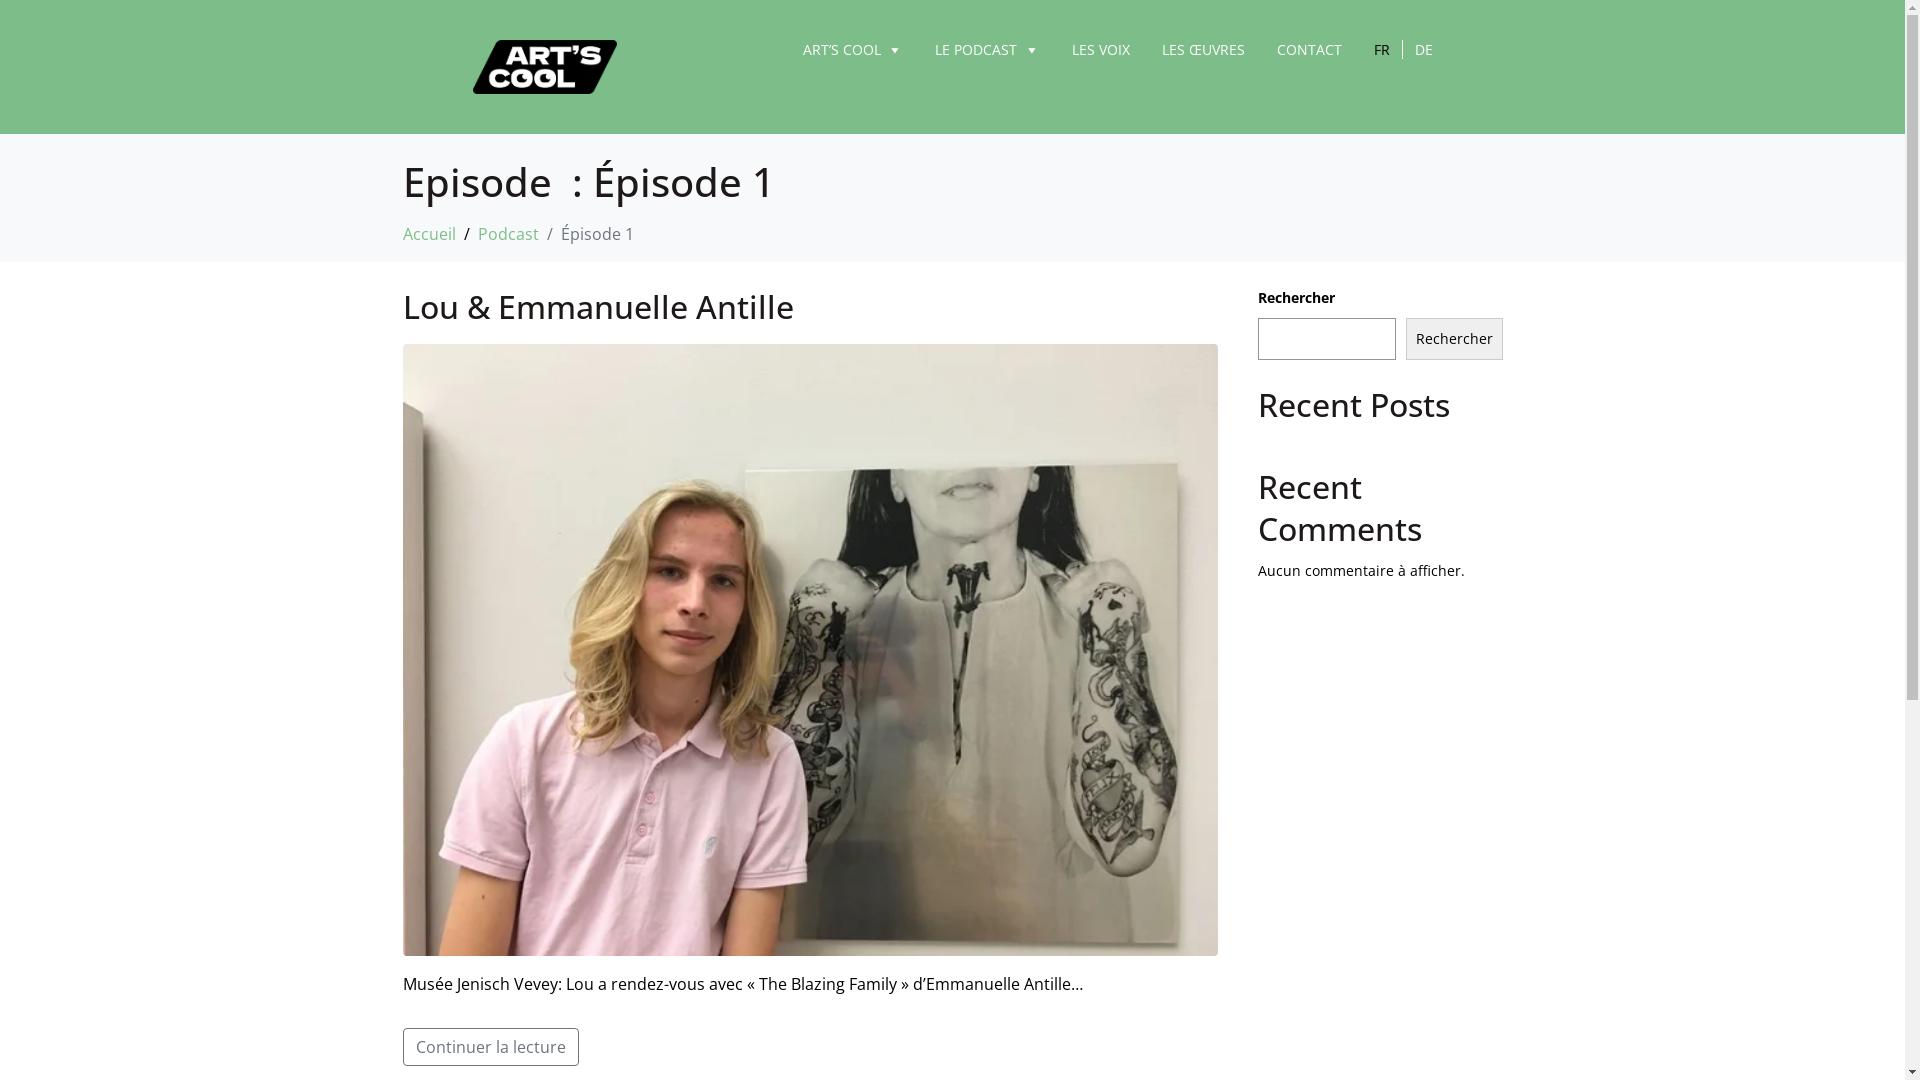 Image resolution: width=1920 pixels, height=1080 pixels. What do you see at coordinates (810, 648) in the screenshot?
I see `Lou & Emmanuelle Antille` at bounding box center [810, 648].